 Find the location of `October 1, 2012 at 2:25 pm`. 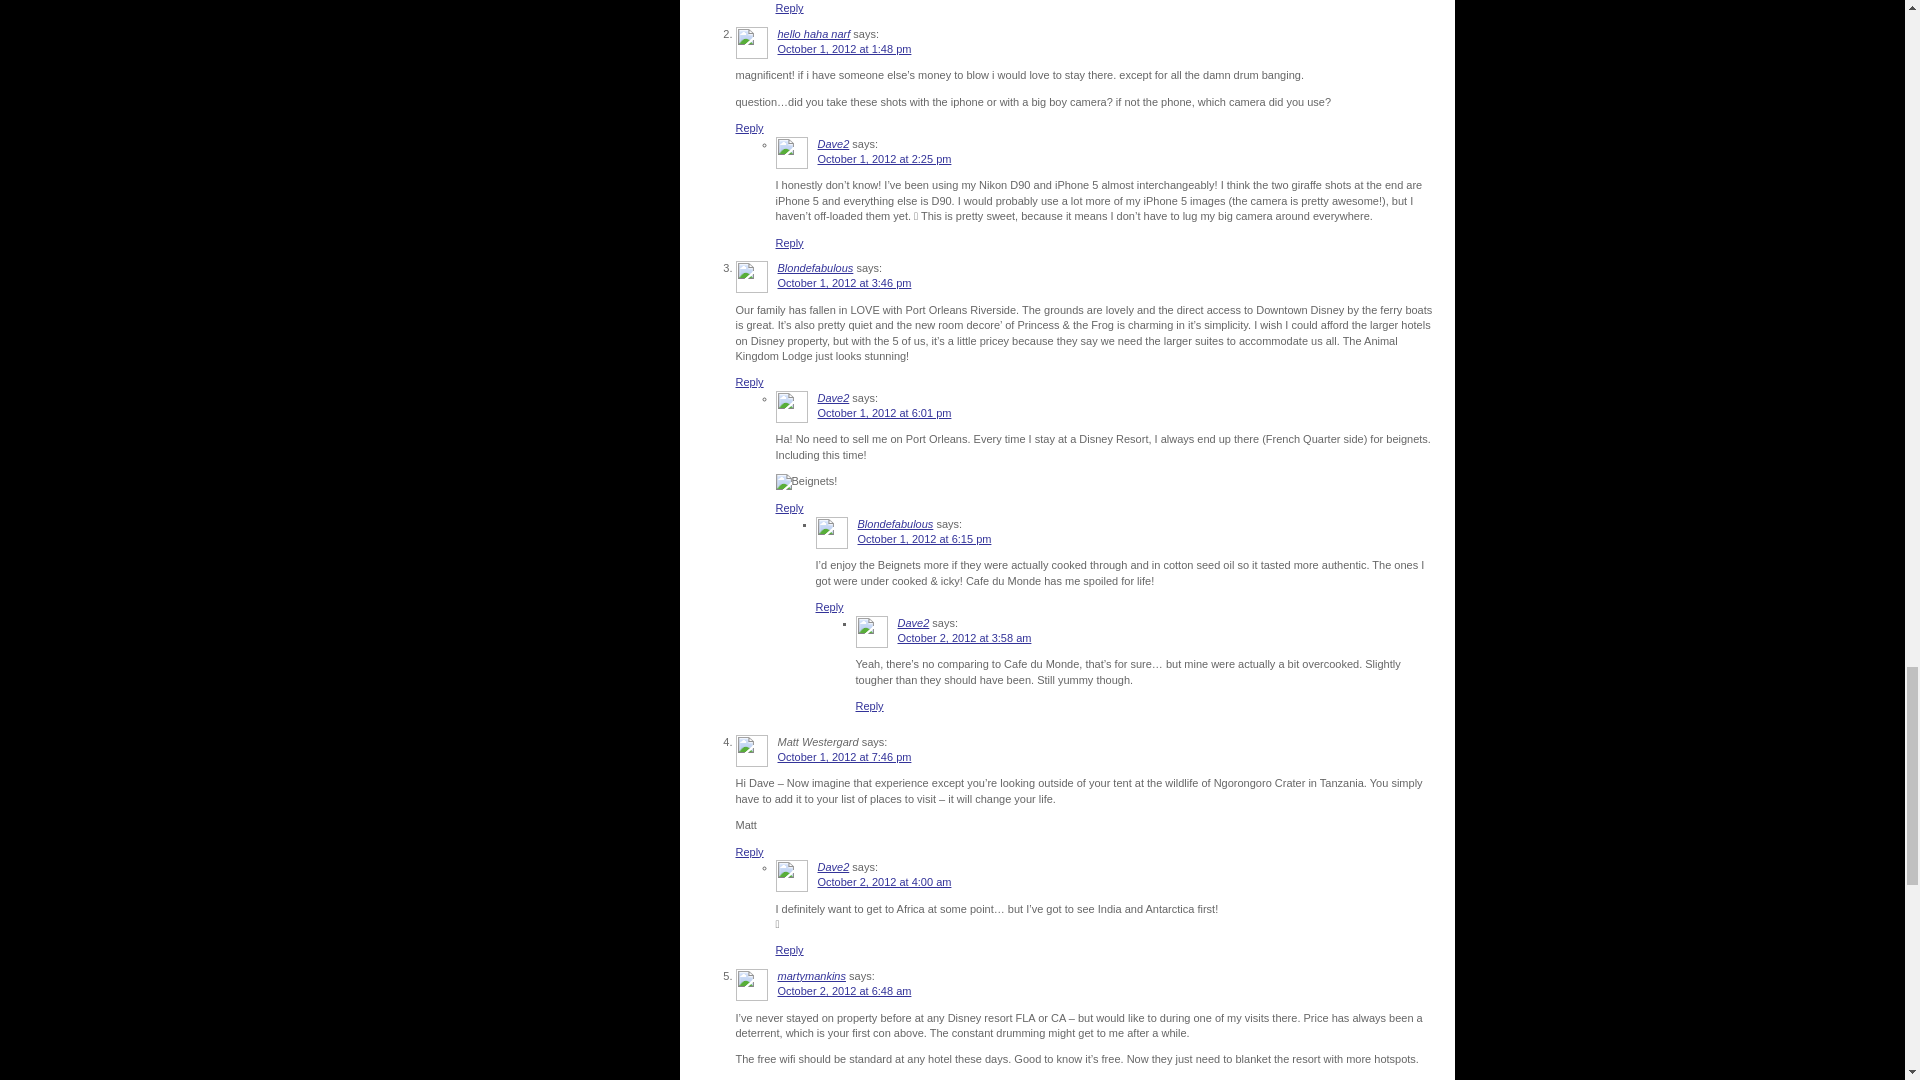

October 1, 2012 at 2:25 pm is located at coordinates (884, 159).